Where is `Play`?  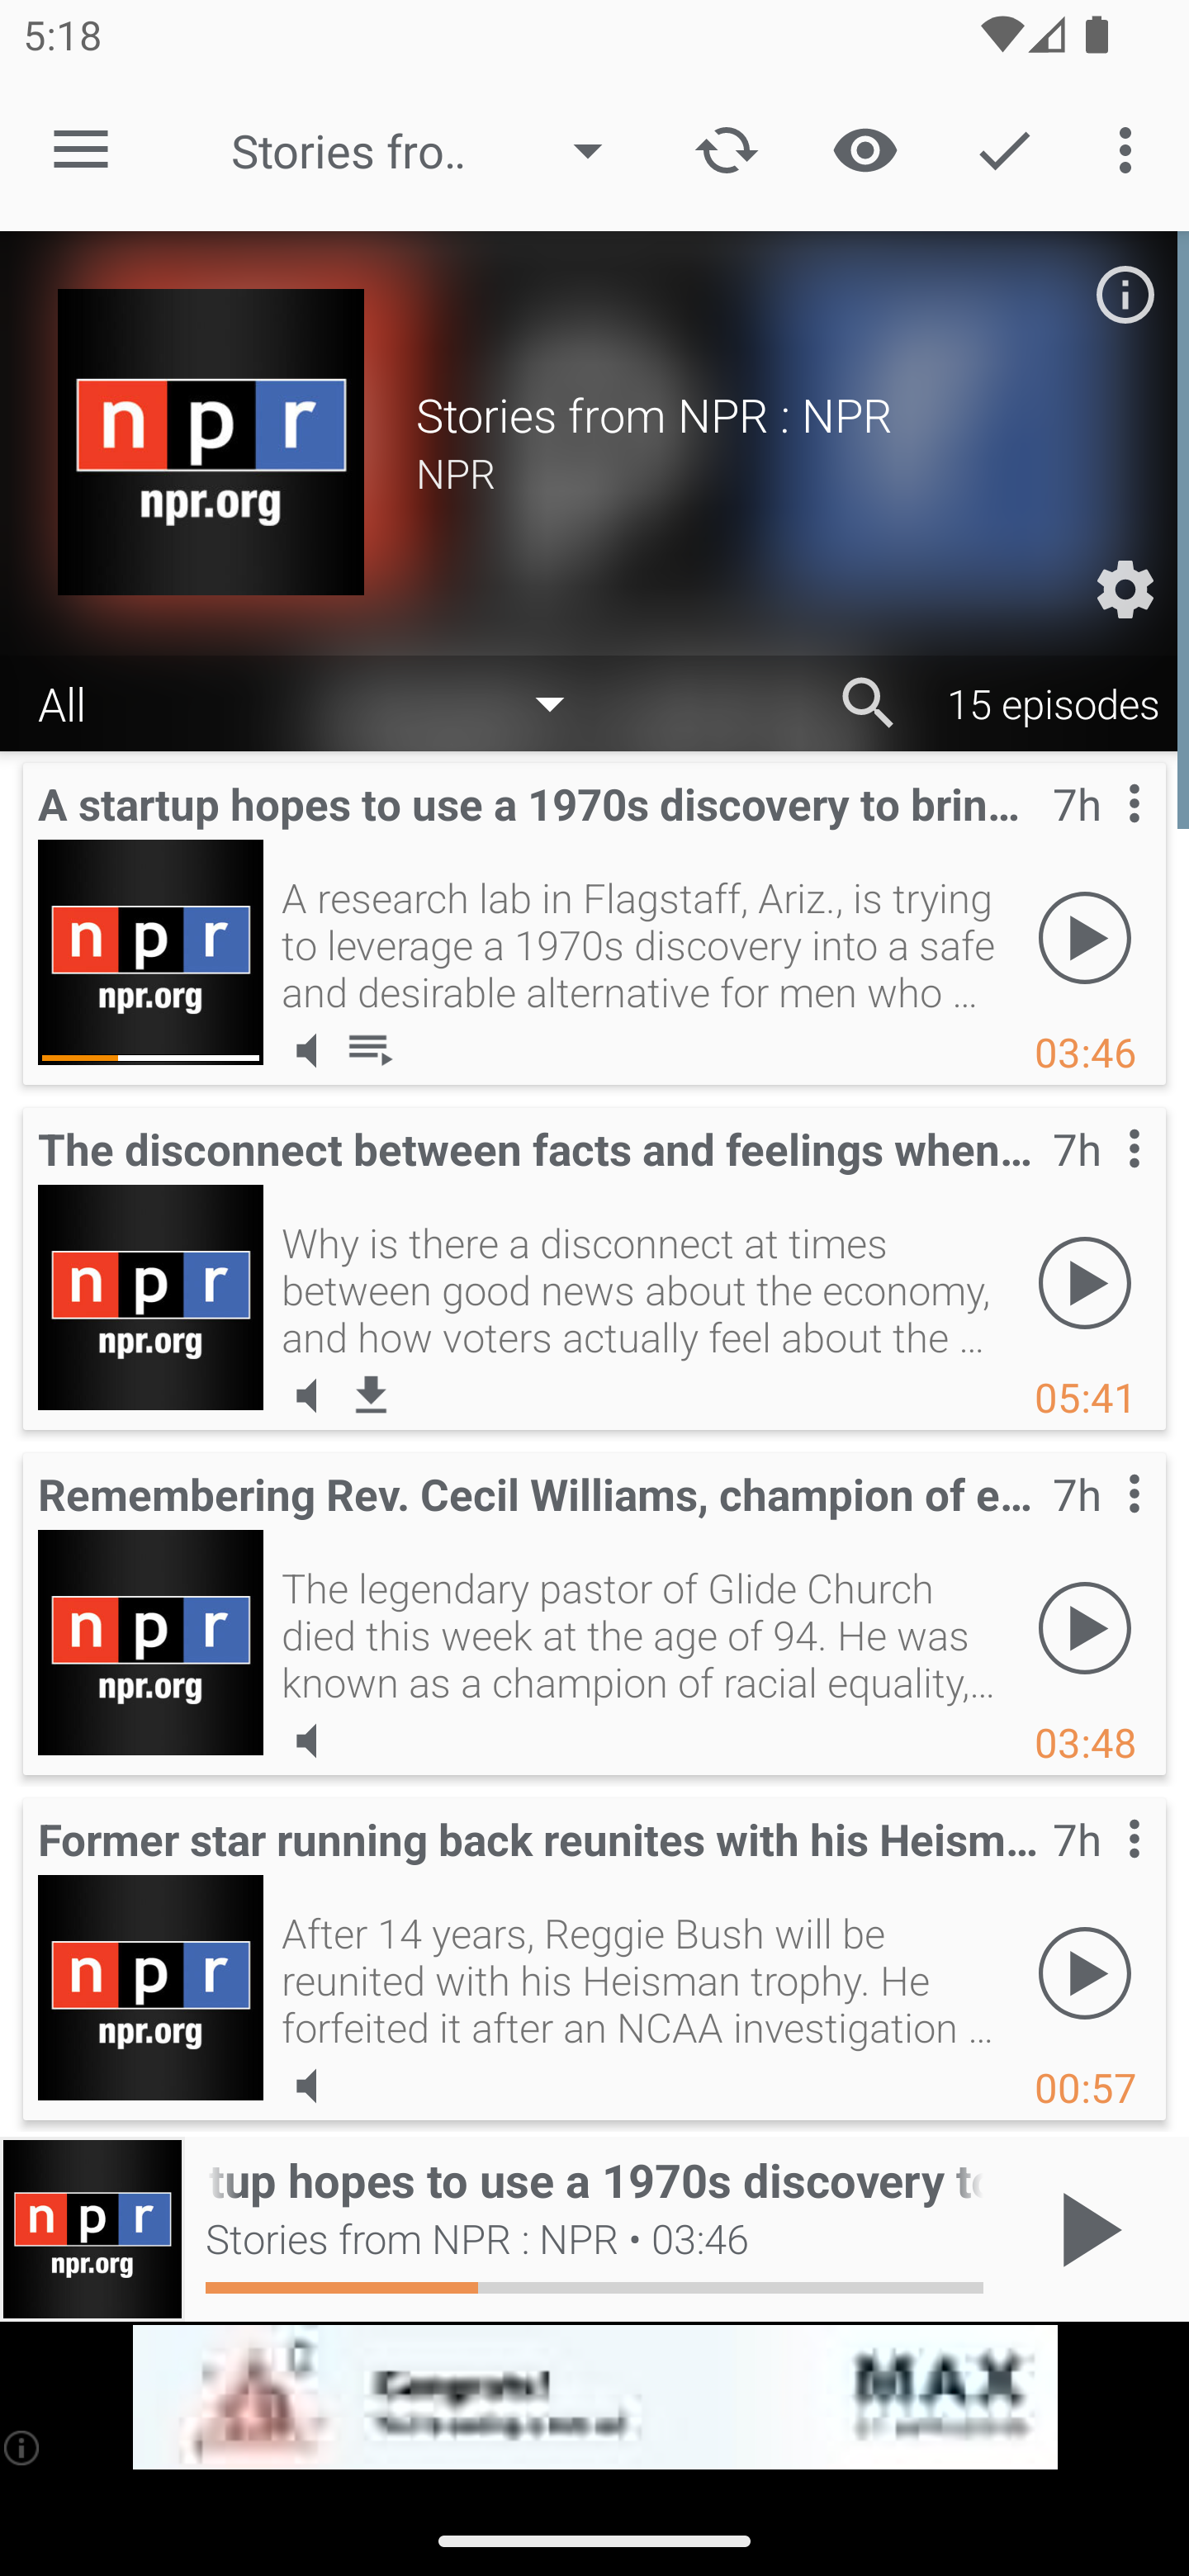
Play is located at coordinates (1085, 1628).